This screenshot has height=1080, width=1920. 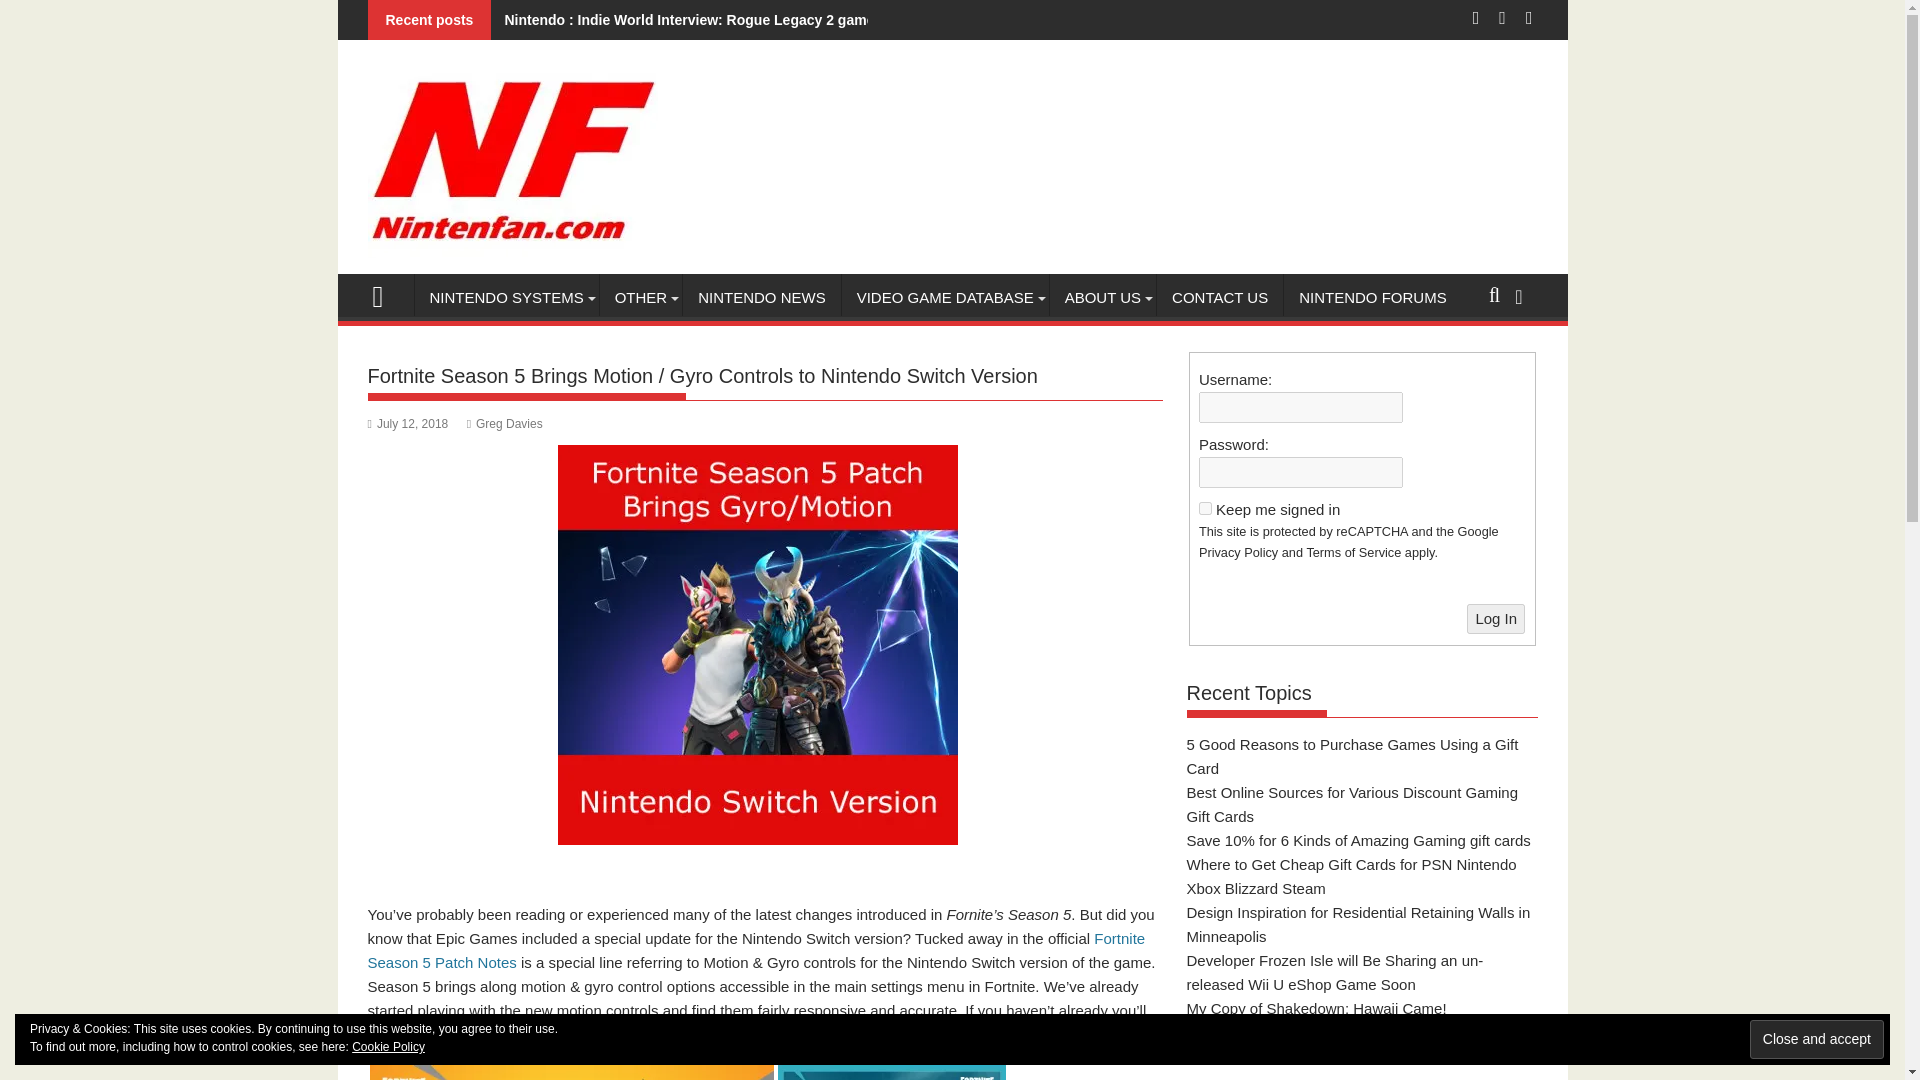 What do you see at coordinates (1204, 508) in the screenshot?
I see `forever` at bounding box center [1204, 508].